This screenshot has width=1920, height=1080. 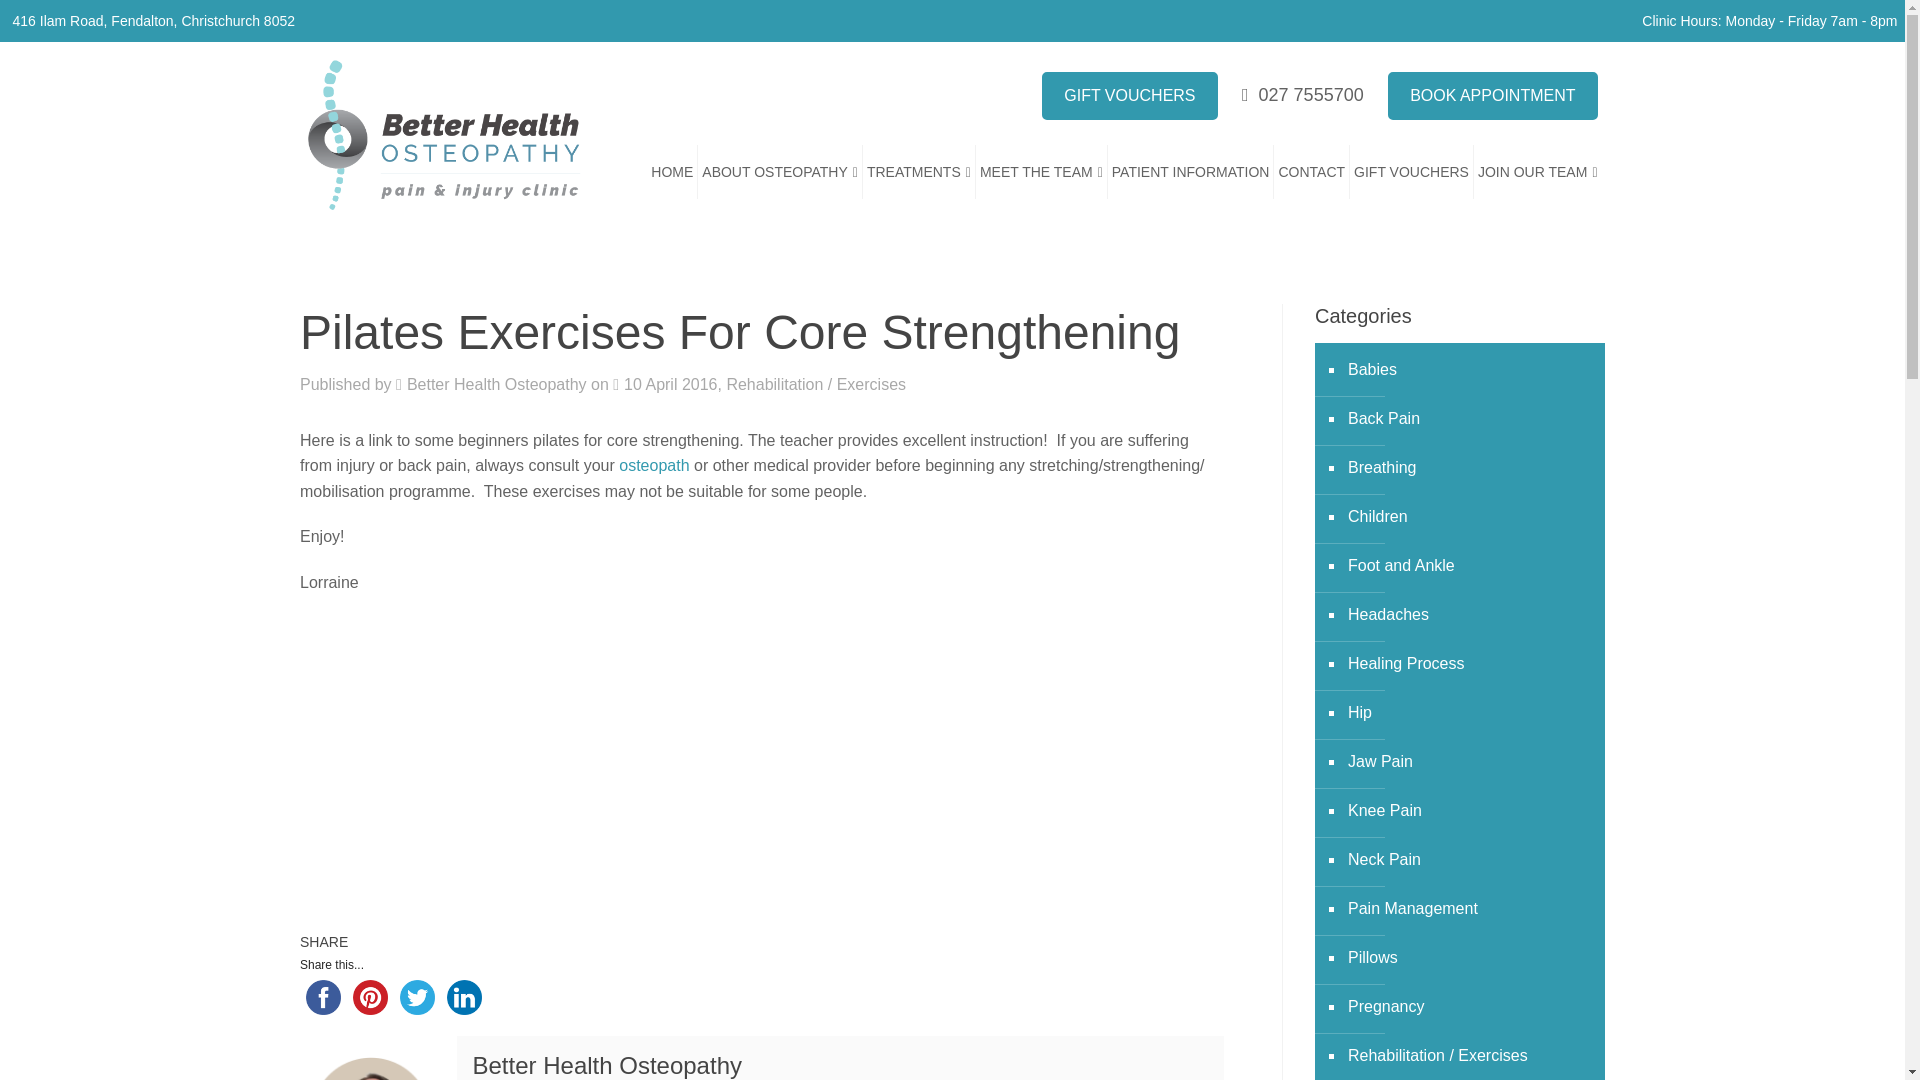 I want to click on HOME, so click(x=672, y=172).